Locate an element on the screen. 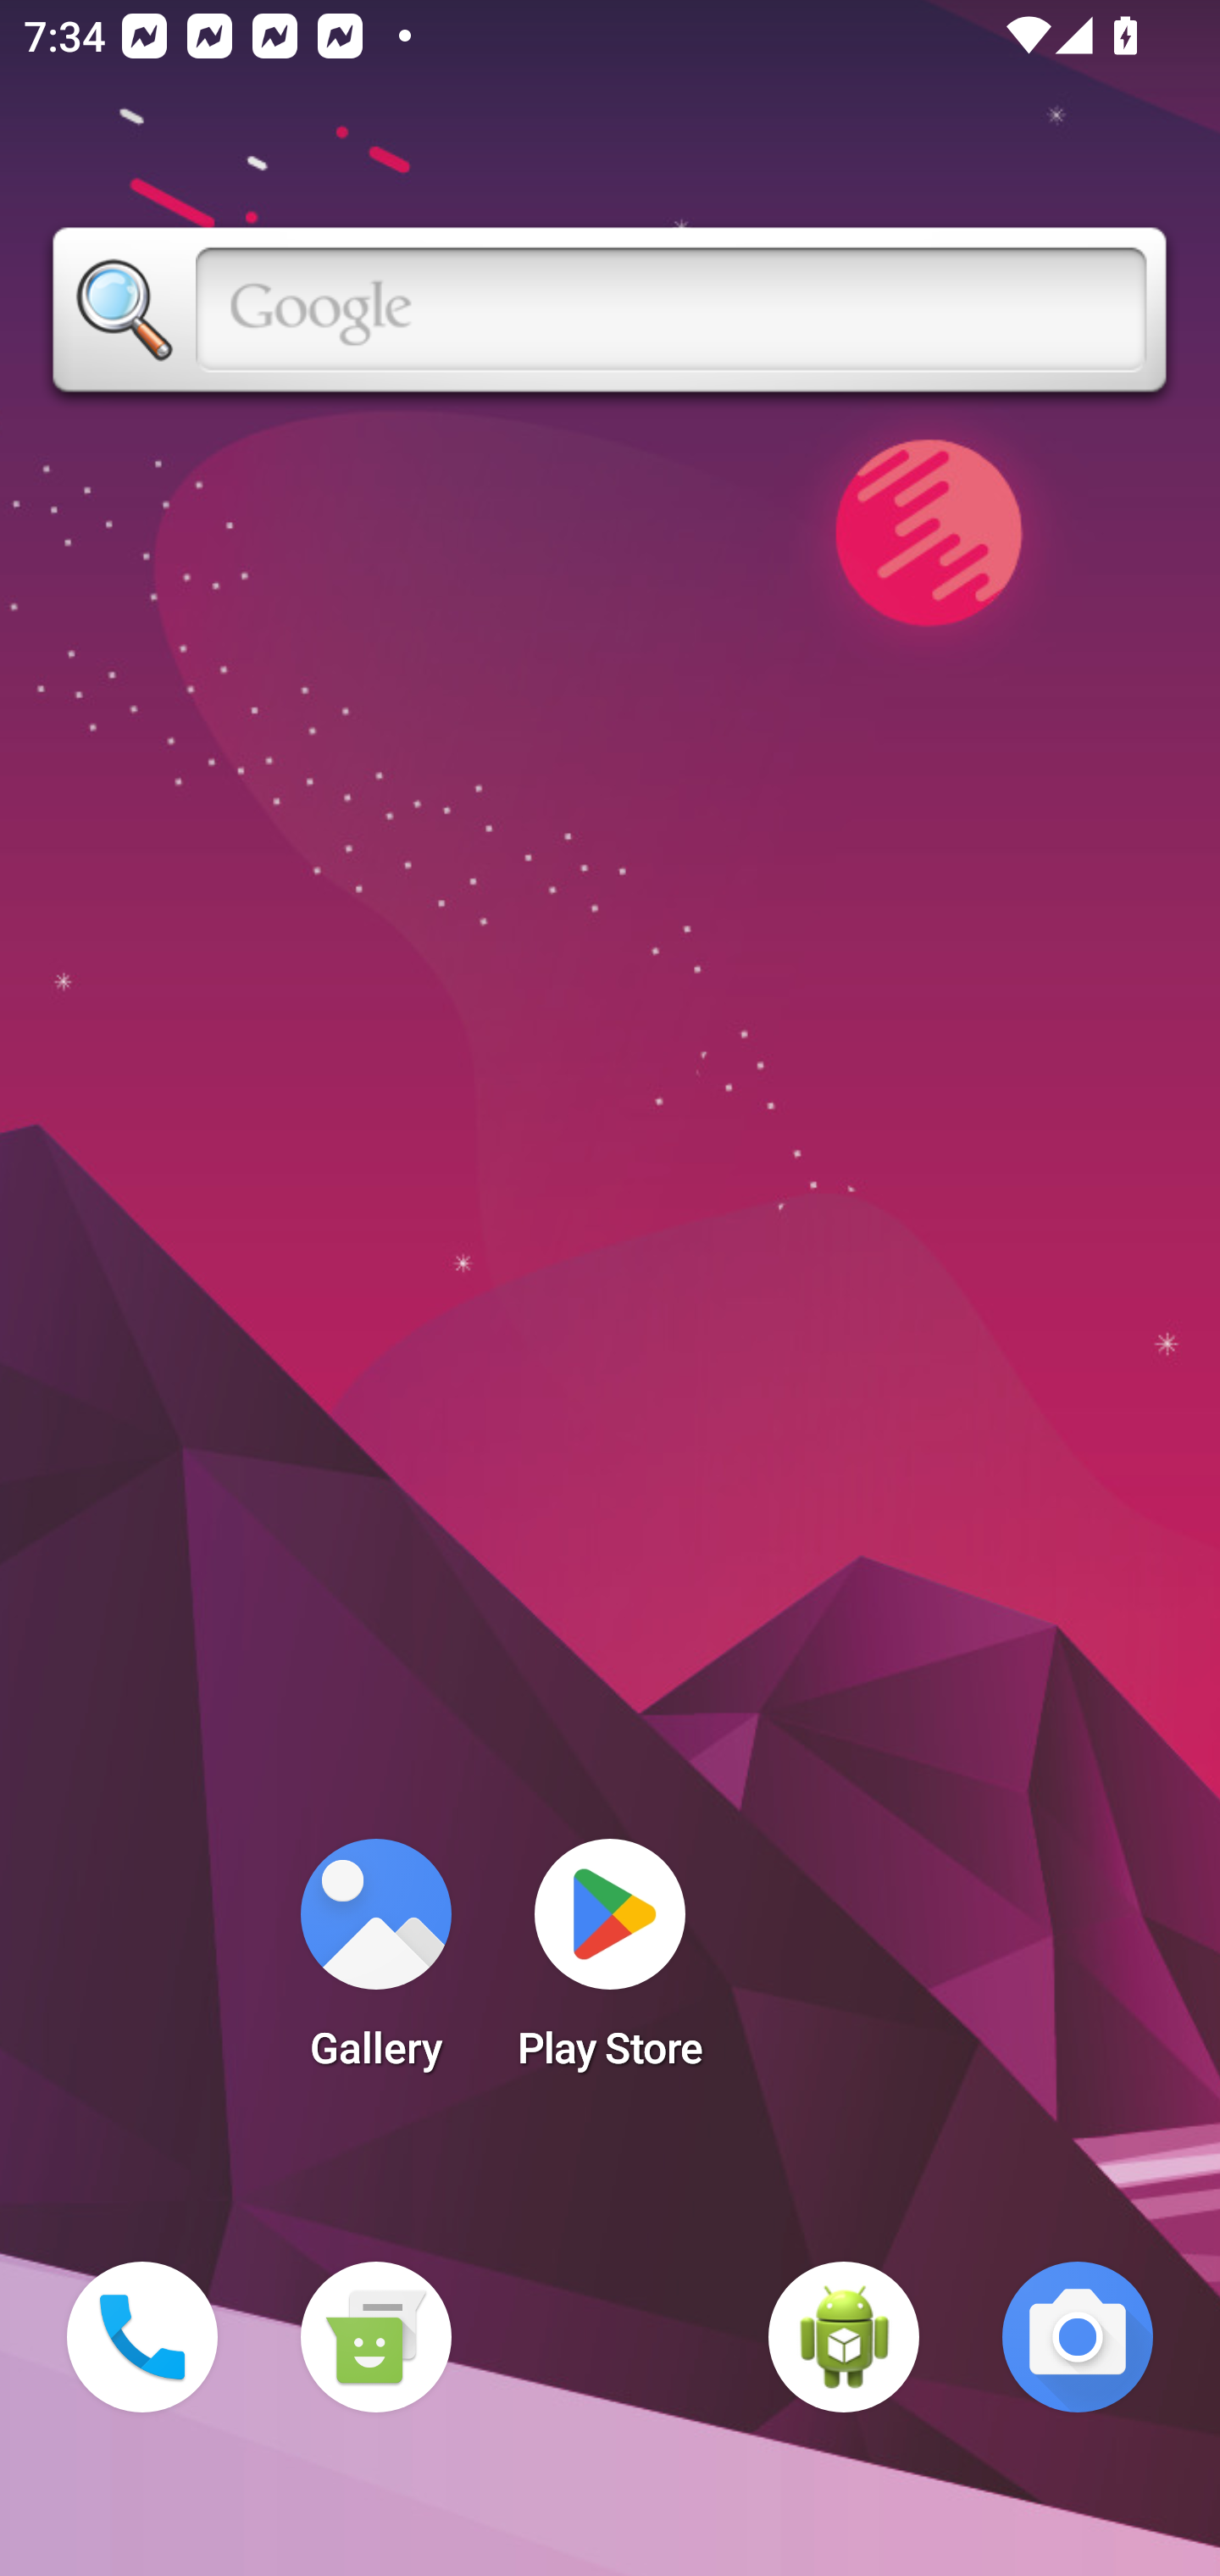 This screenshot has height=2576, width=1220. Messaging is located at coordinates (375, 2337).